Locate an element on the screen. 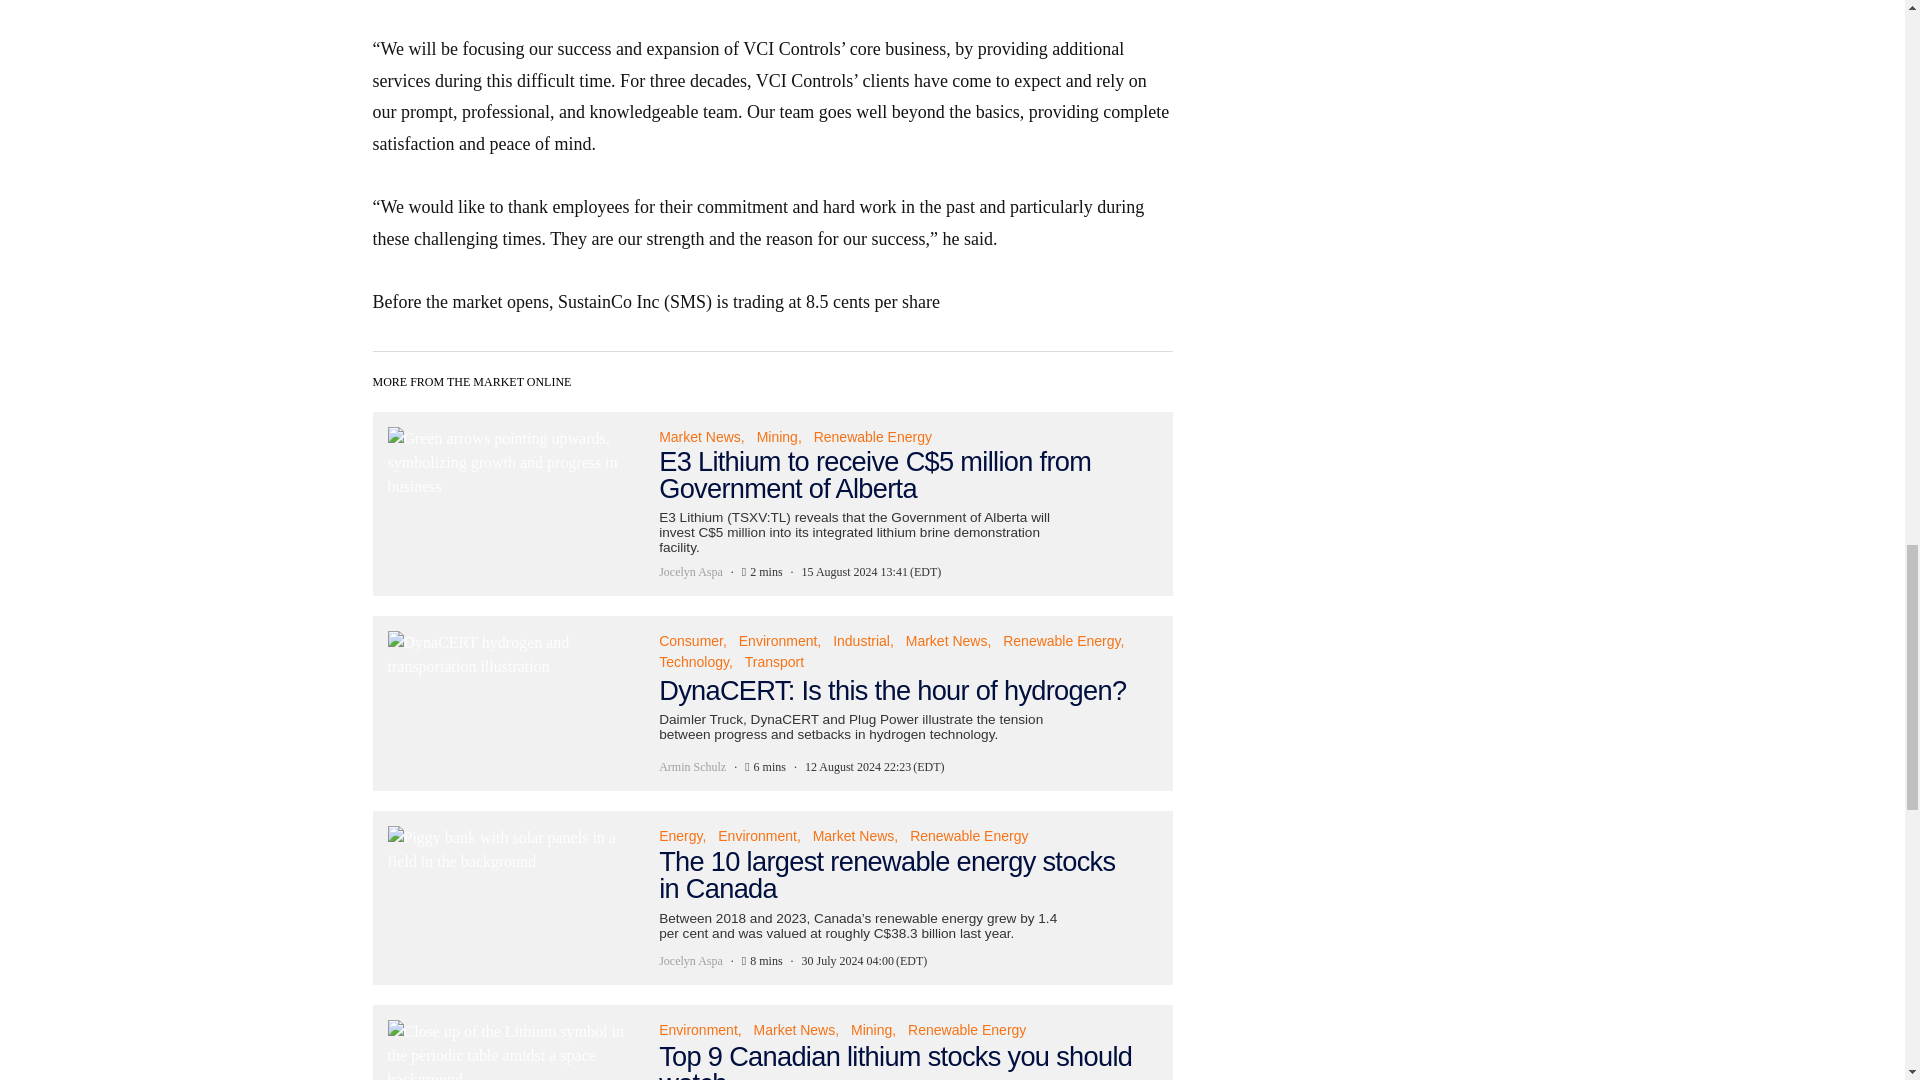  View all posts by Jocelyn Aspa is located at coordinates (690, 572).